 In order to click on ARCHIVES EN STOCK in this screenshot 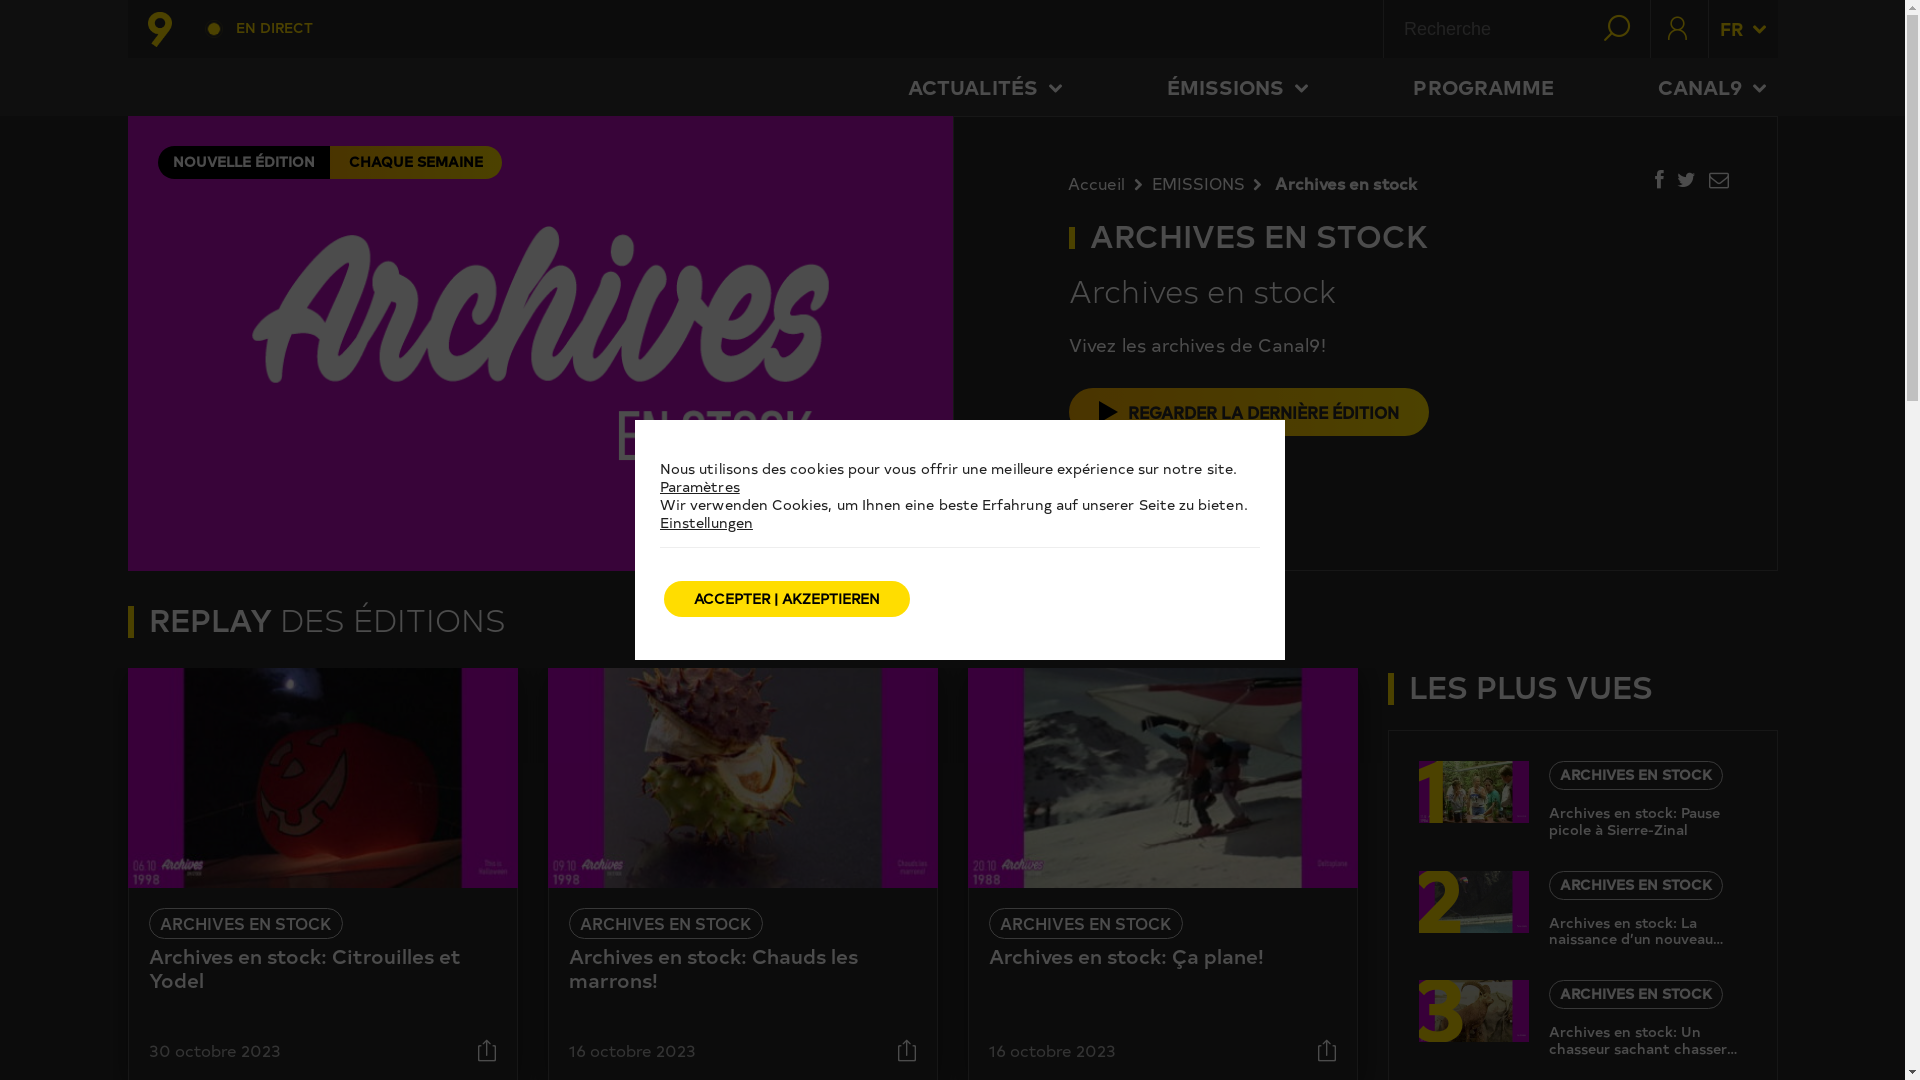, I will do `click(665, 924)`.